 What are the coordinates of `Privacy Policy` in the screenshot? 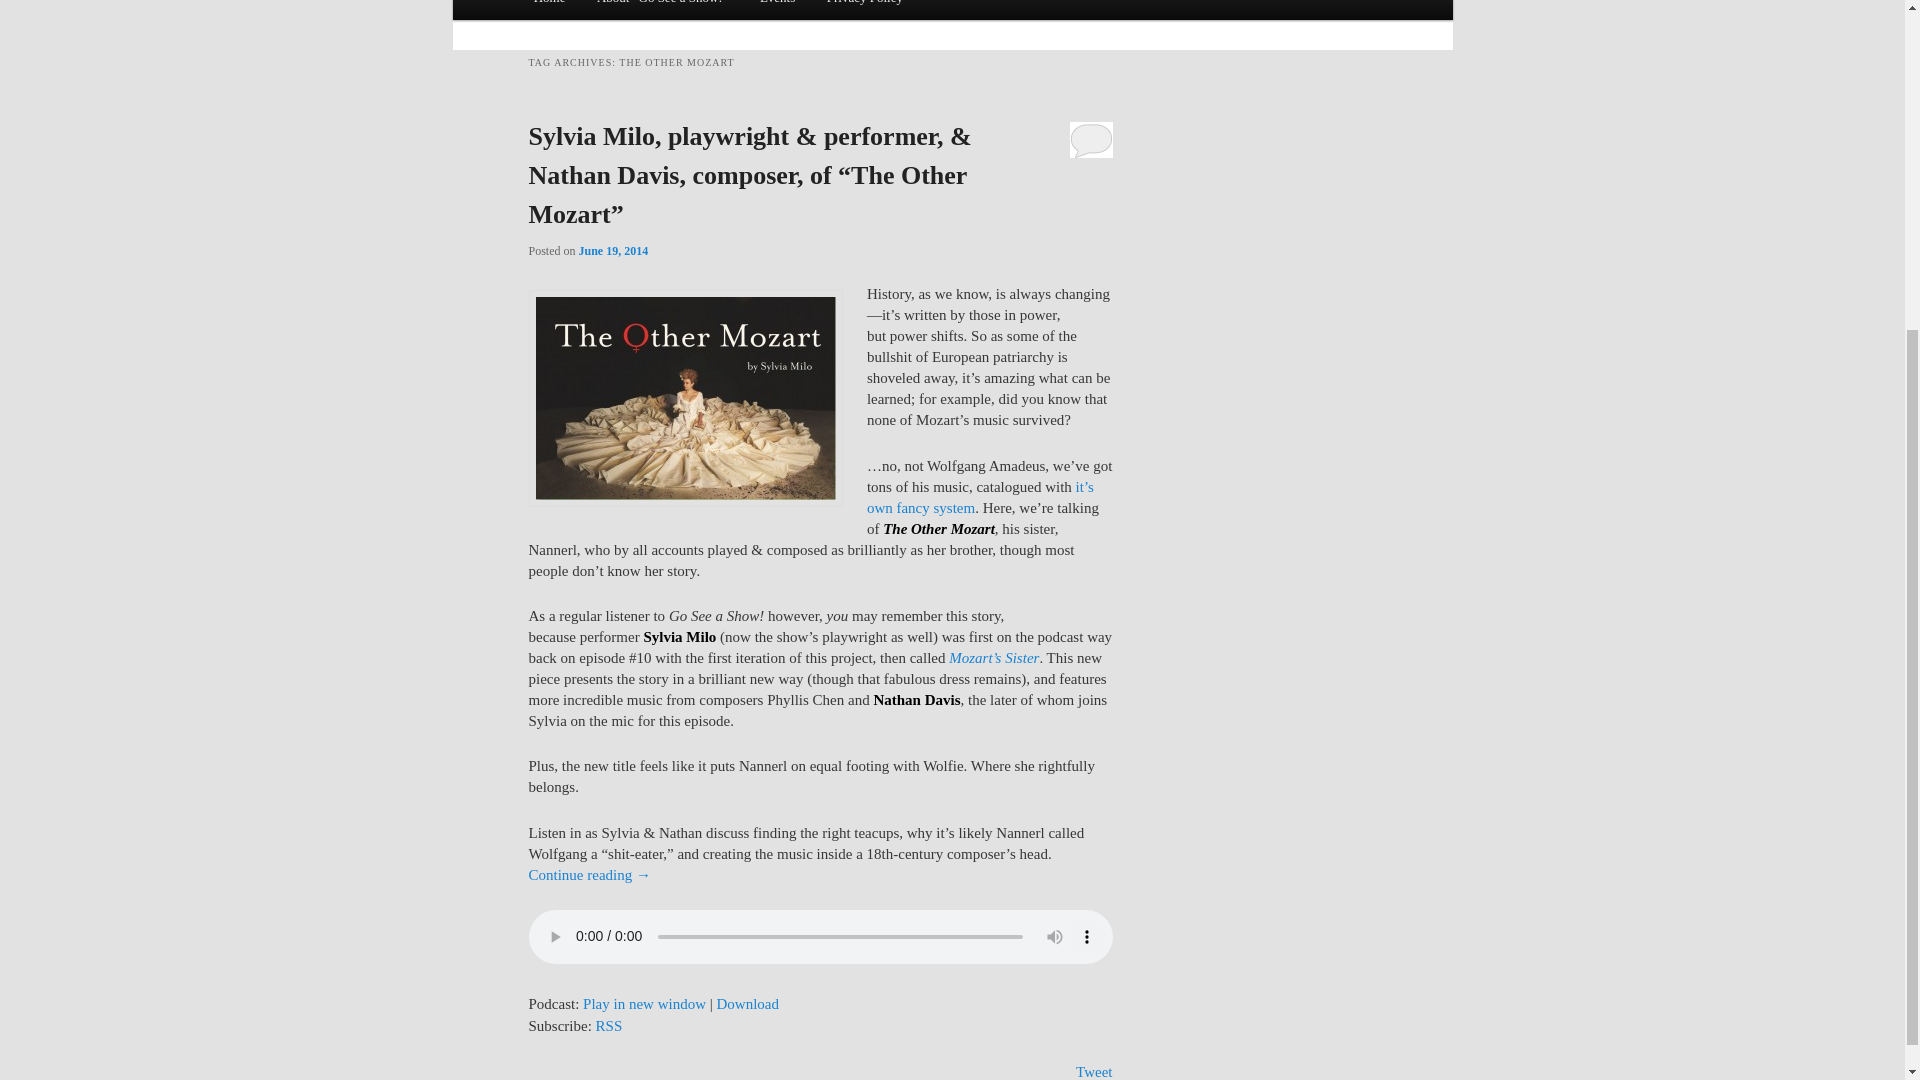 It's located at (864, 10).